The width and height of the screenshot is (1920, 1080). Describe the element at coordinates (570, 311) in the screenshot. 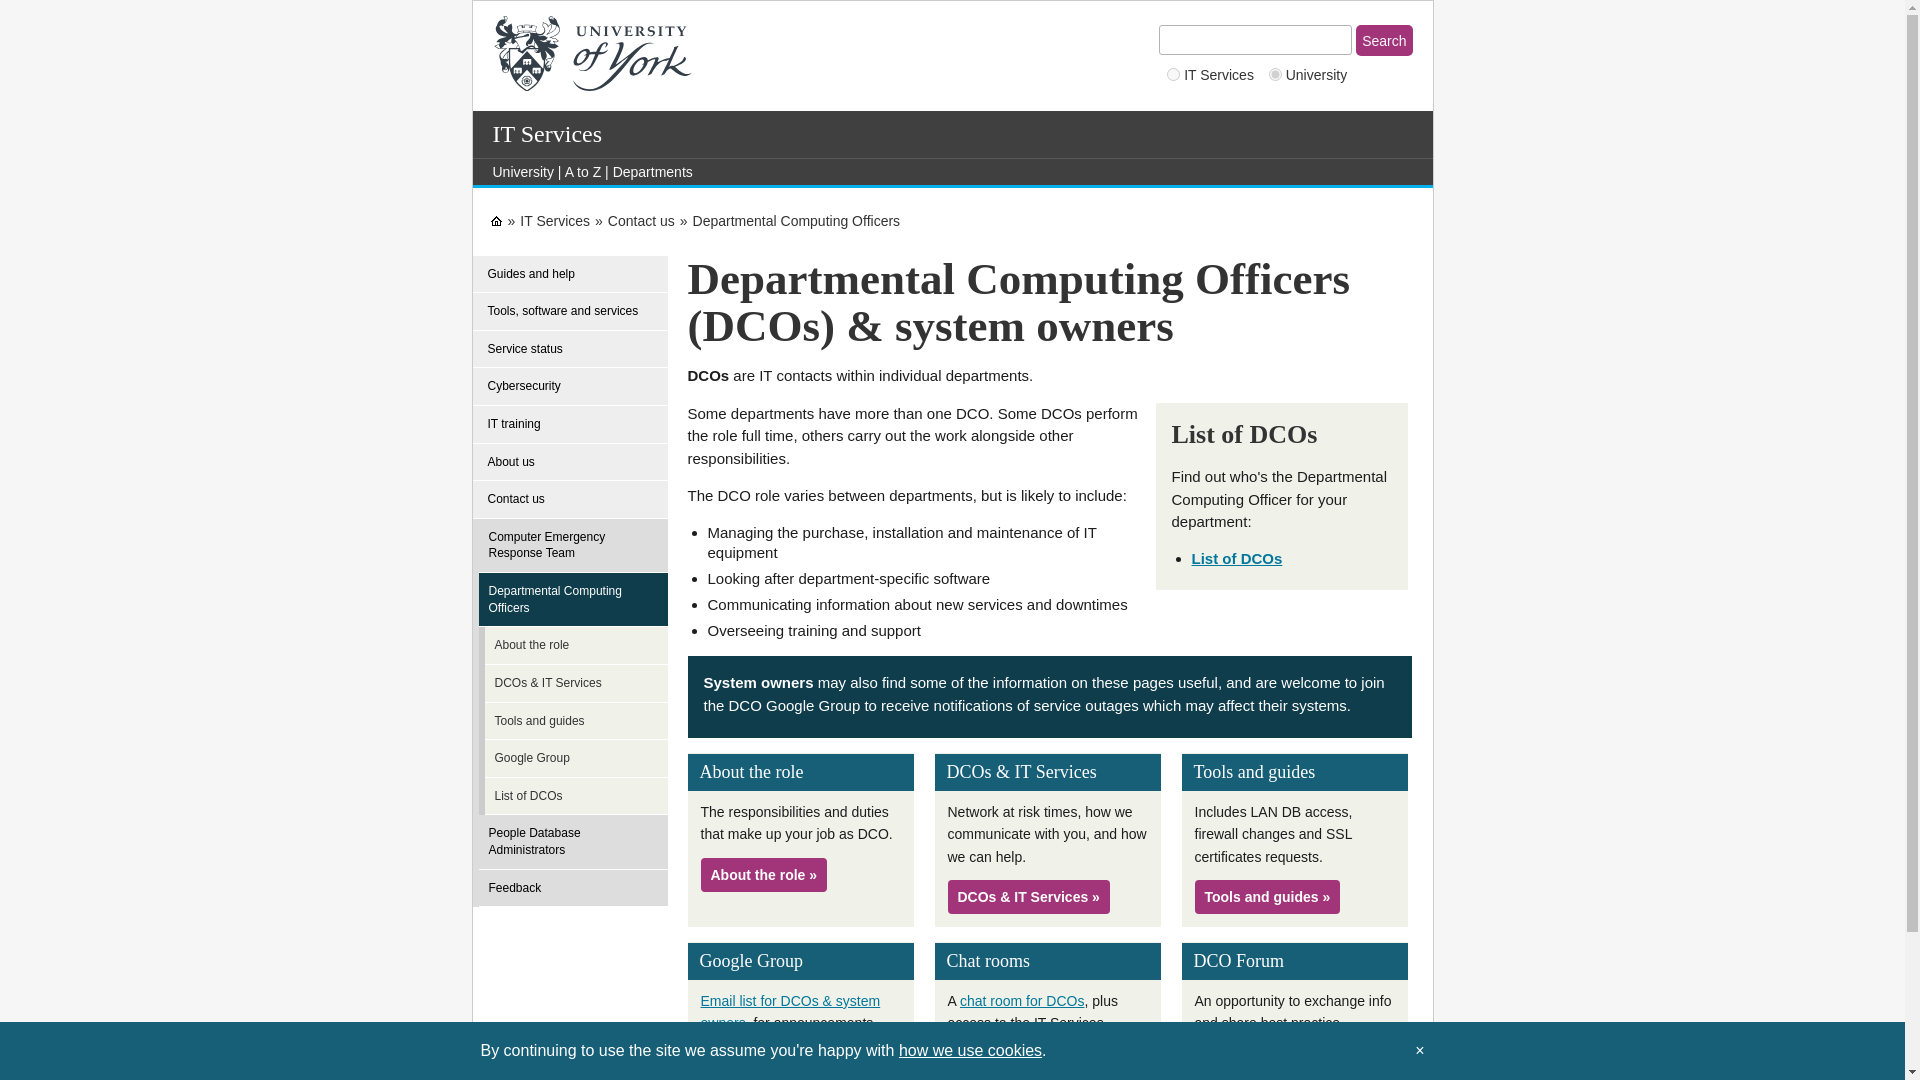

I see `Tools, software and services` at that location.